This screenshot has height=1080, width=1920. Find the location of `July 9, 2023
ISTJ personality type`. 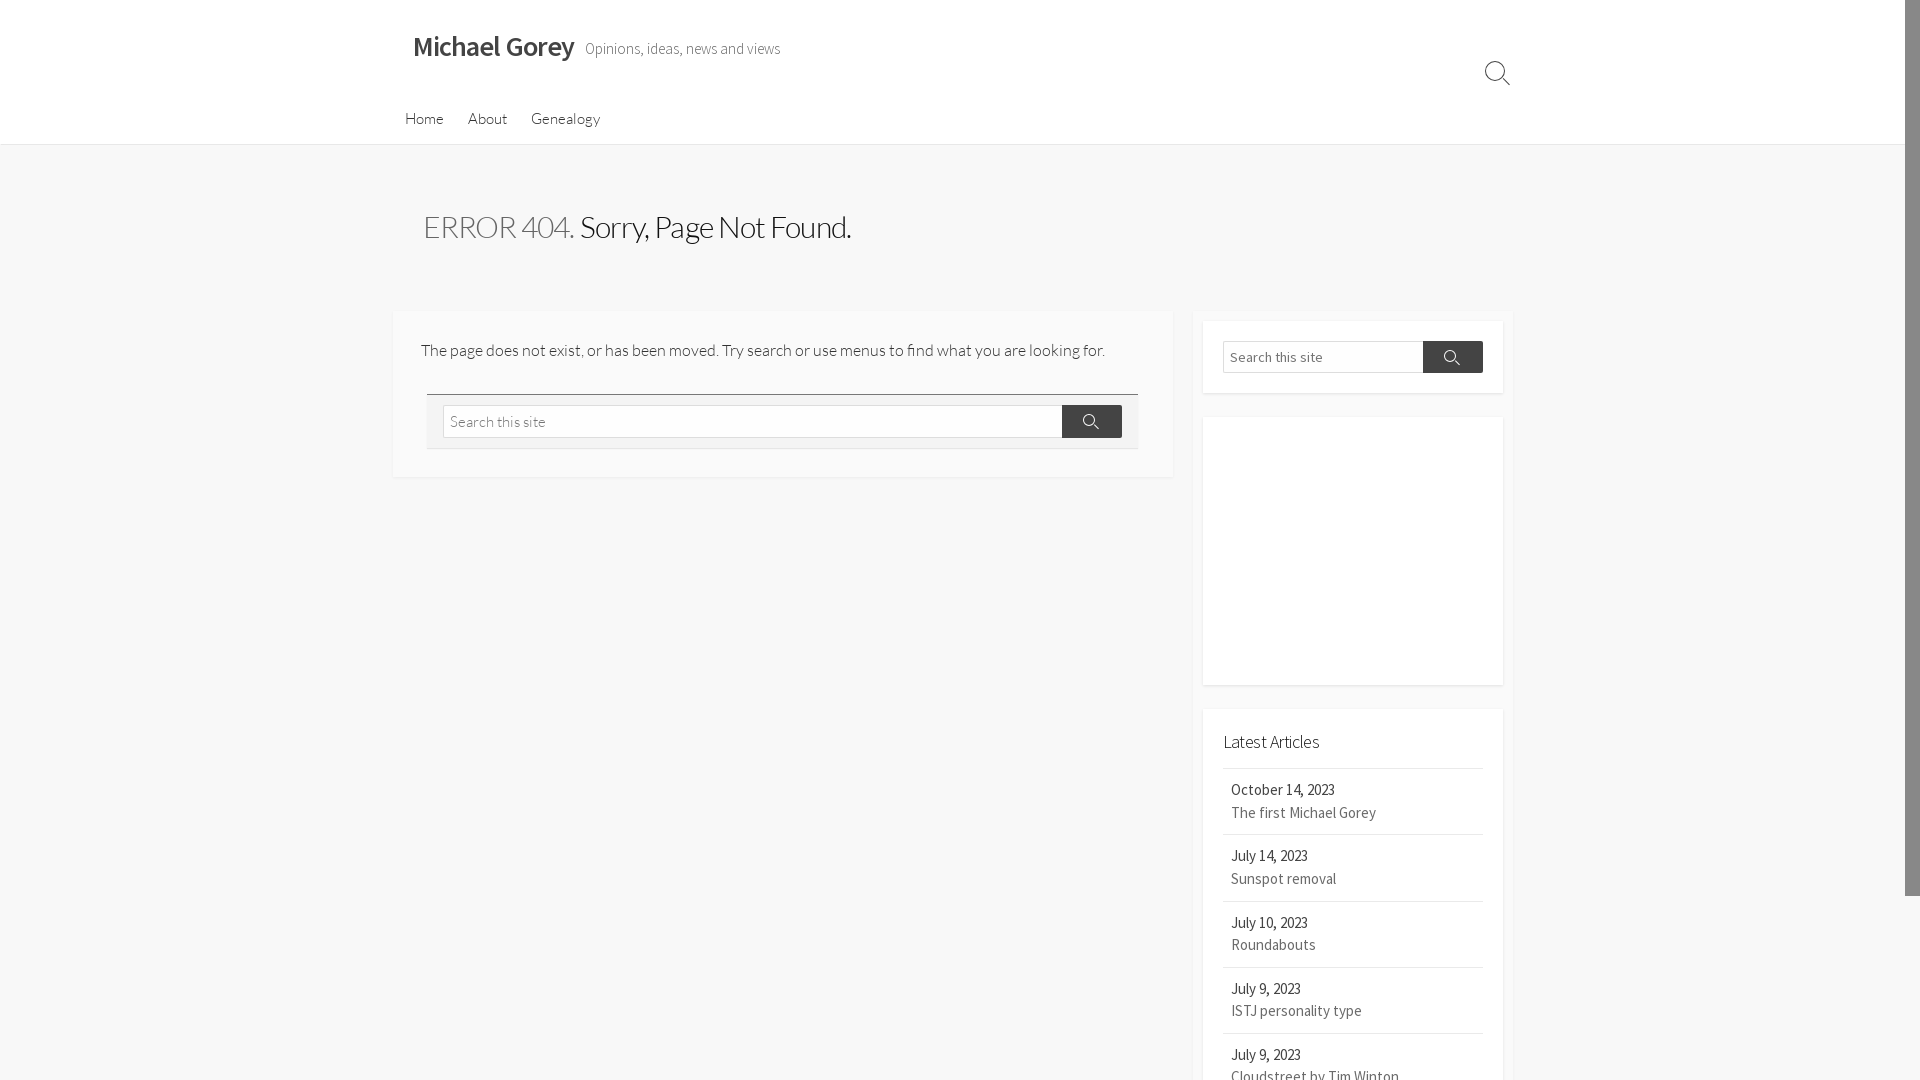

July 9, 2023
ISTJ personality type is located at coordinates (1352, 1001).